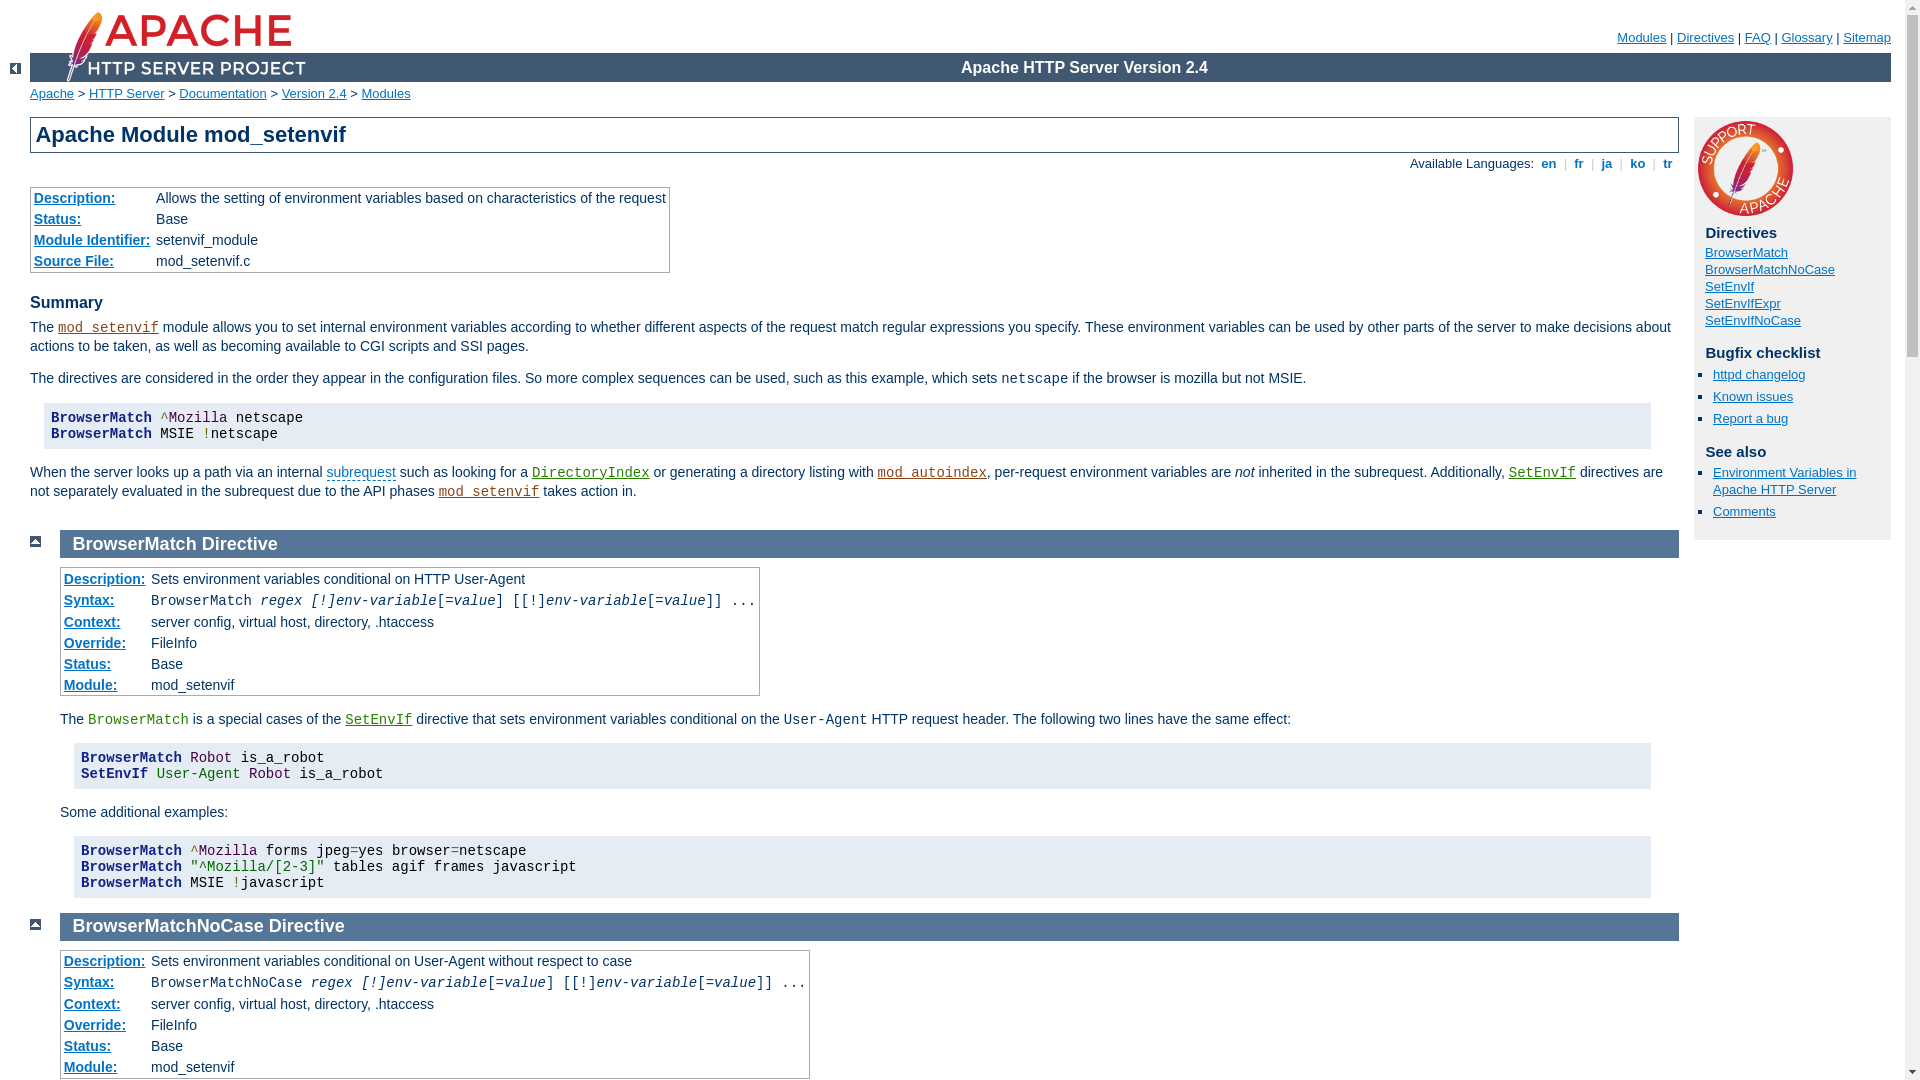  Describe the element at coordinates (1549, 163) in the screenshot. I see ` en ` at that location.